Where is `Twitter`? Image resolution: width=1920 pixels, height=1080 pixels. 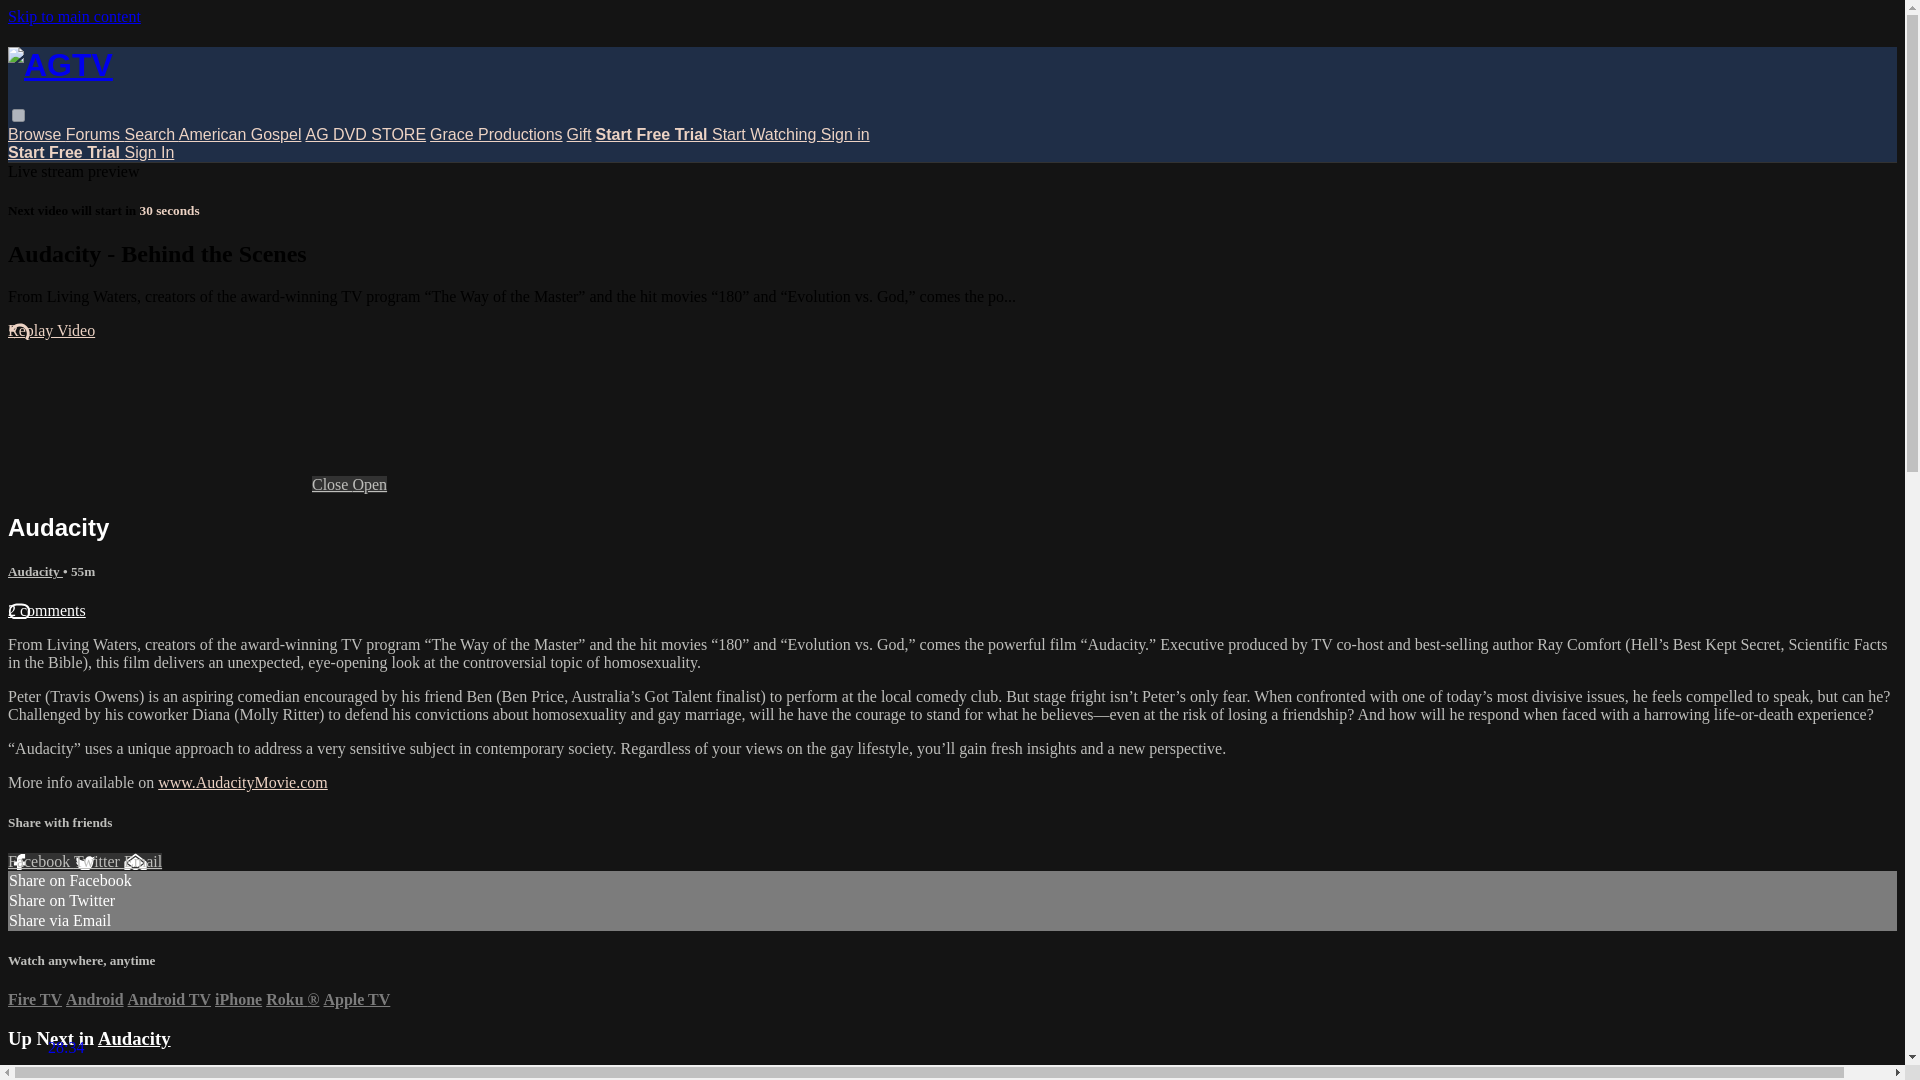 Twitter is located at coordinates (99, 862).